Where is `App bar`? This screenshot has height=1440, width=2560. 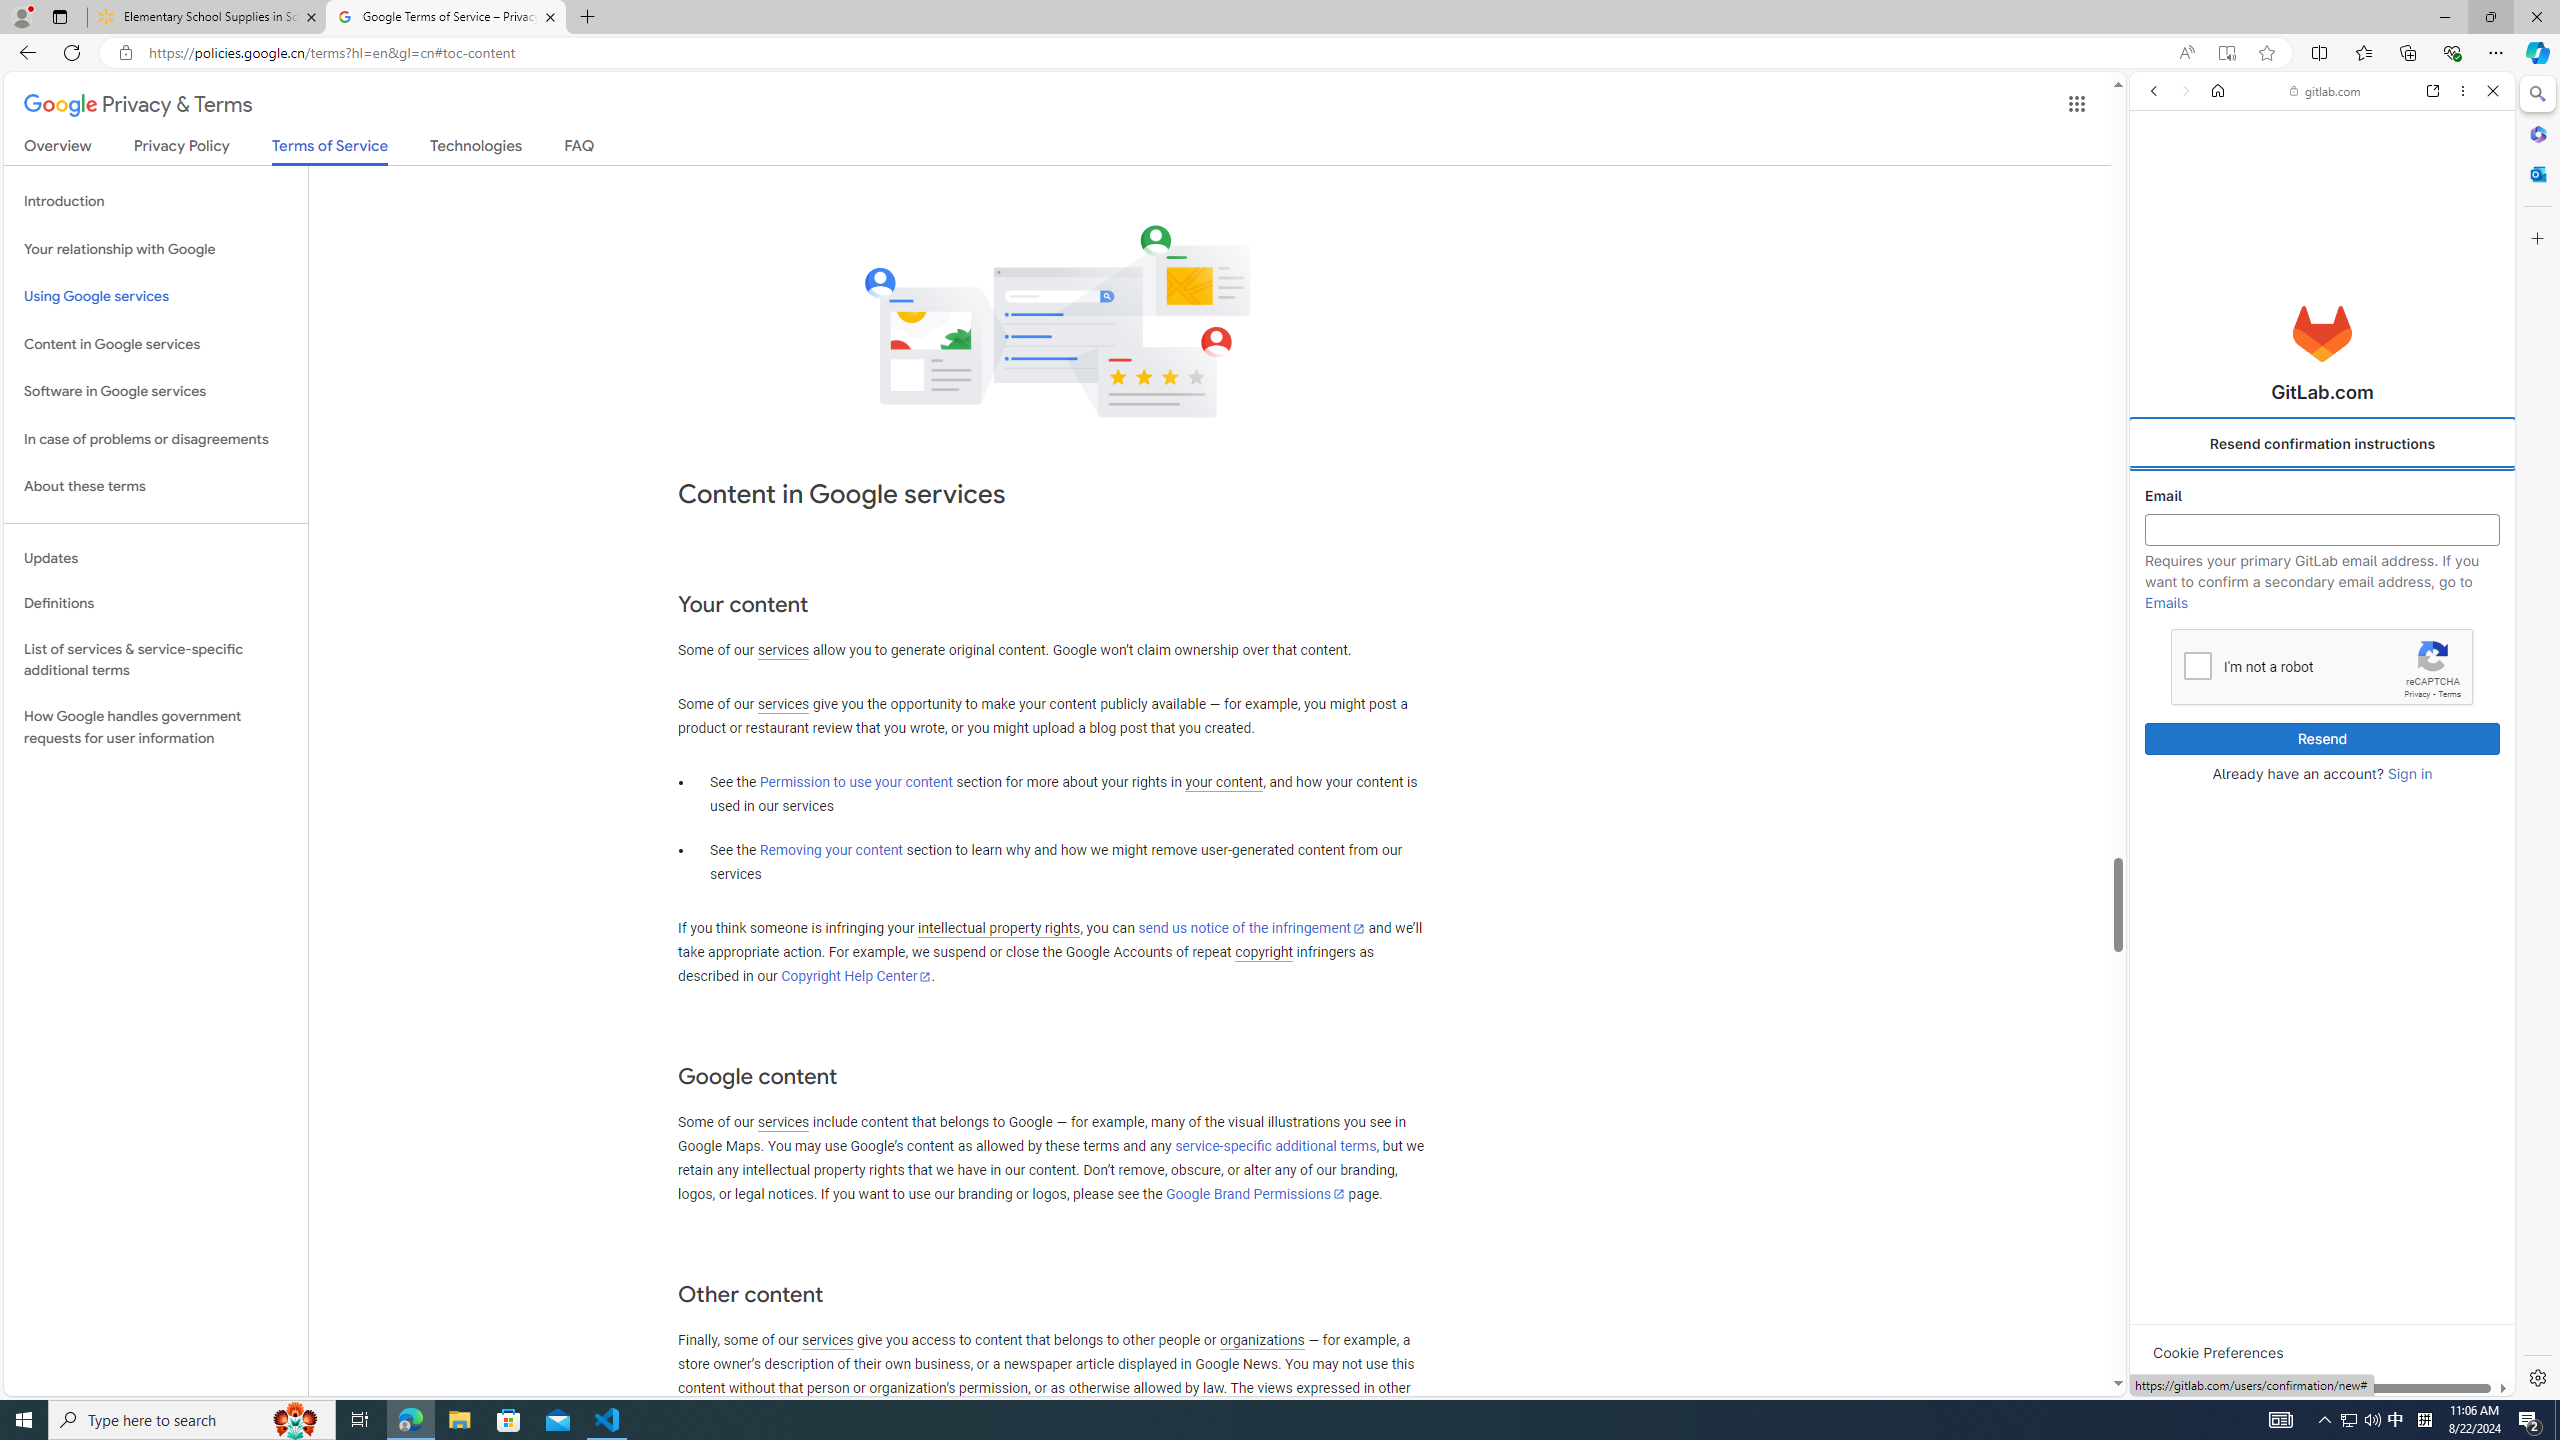 App bar is located at coordinates (1280, 53).